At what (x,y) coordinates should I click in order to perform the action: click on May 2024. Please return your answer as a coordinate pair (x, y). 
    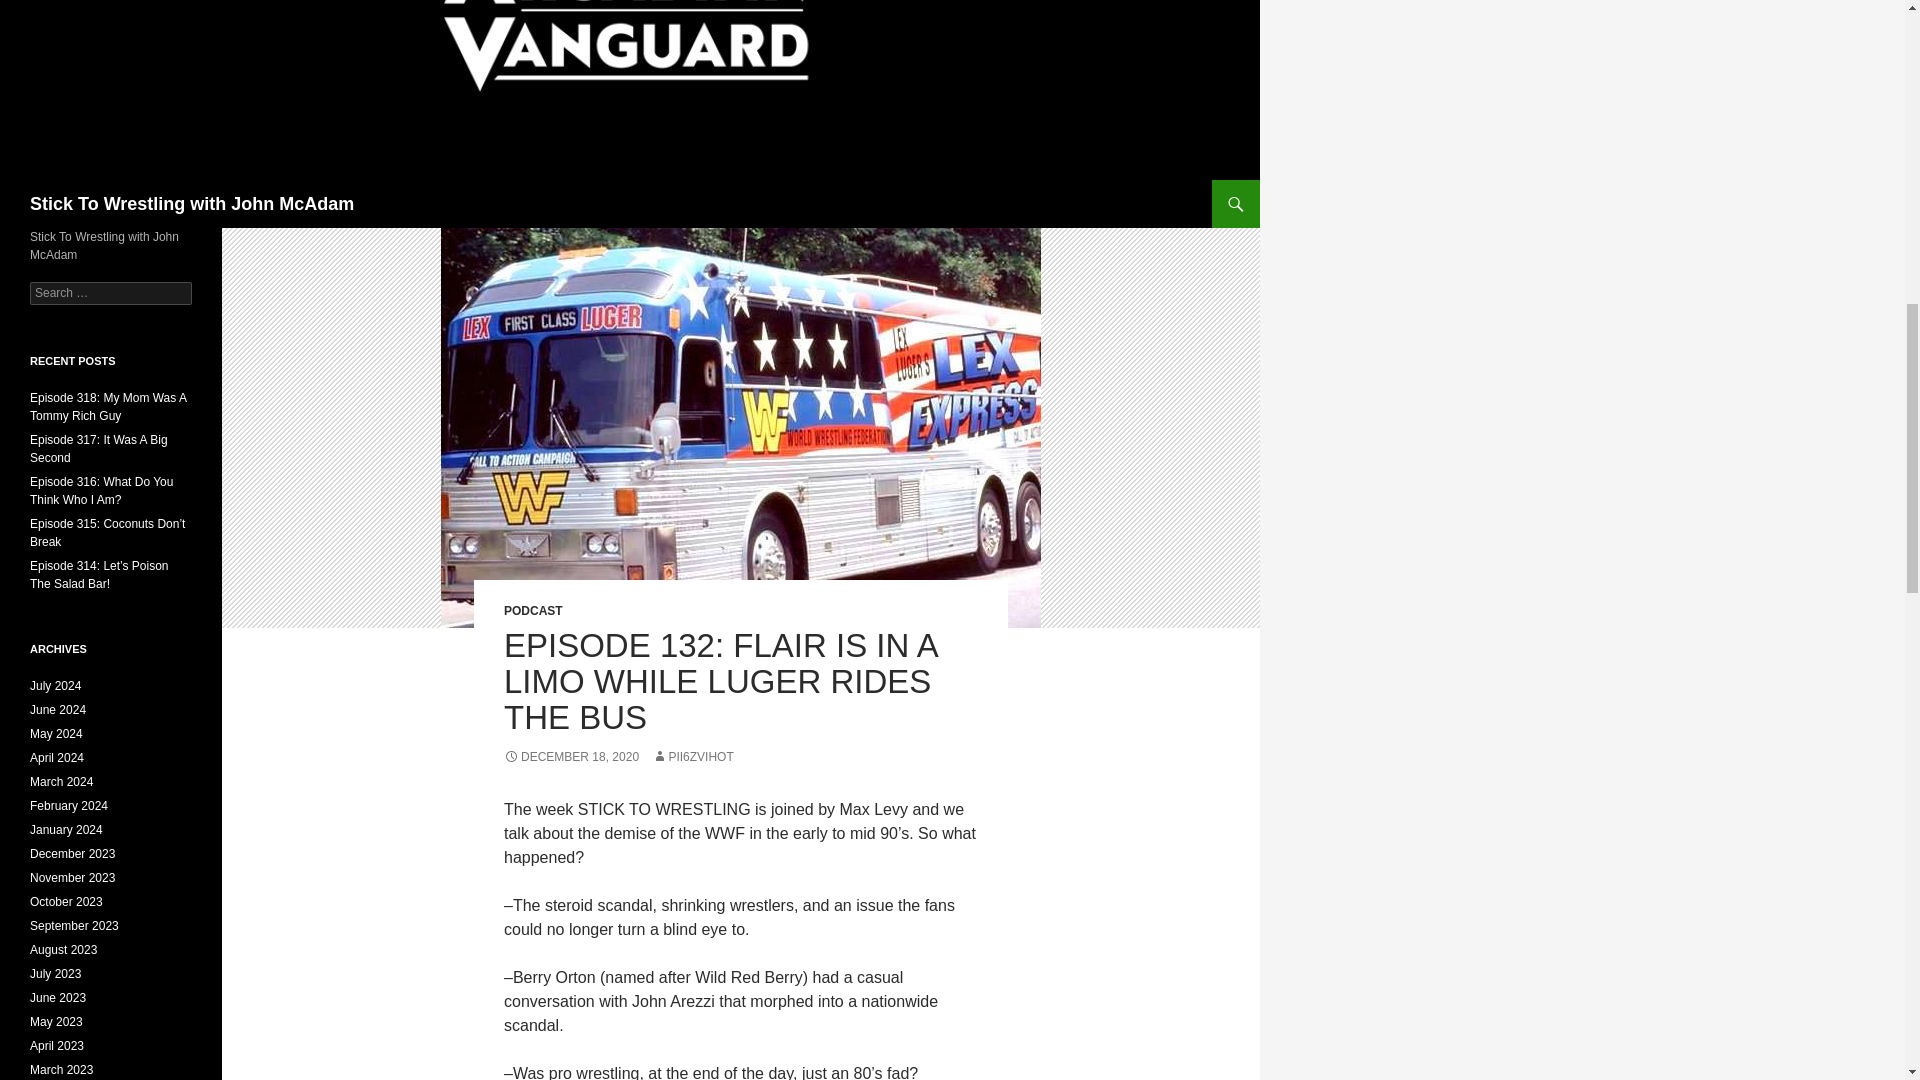
    Looking at the image, I should click on (56, 733).